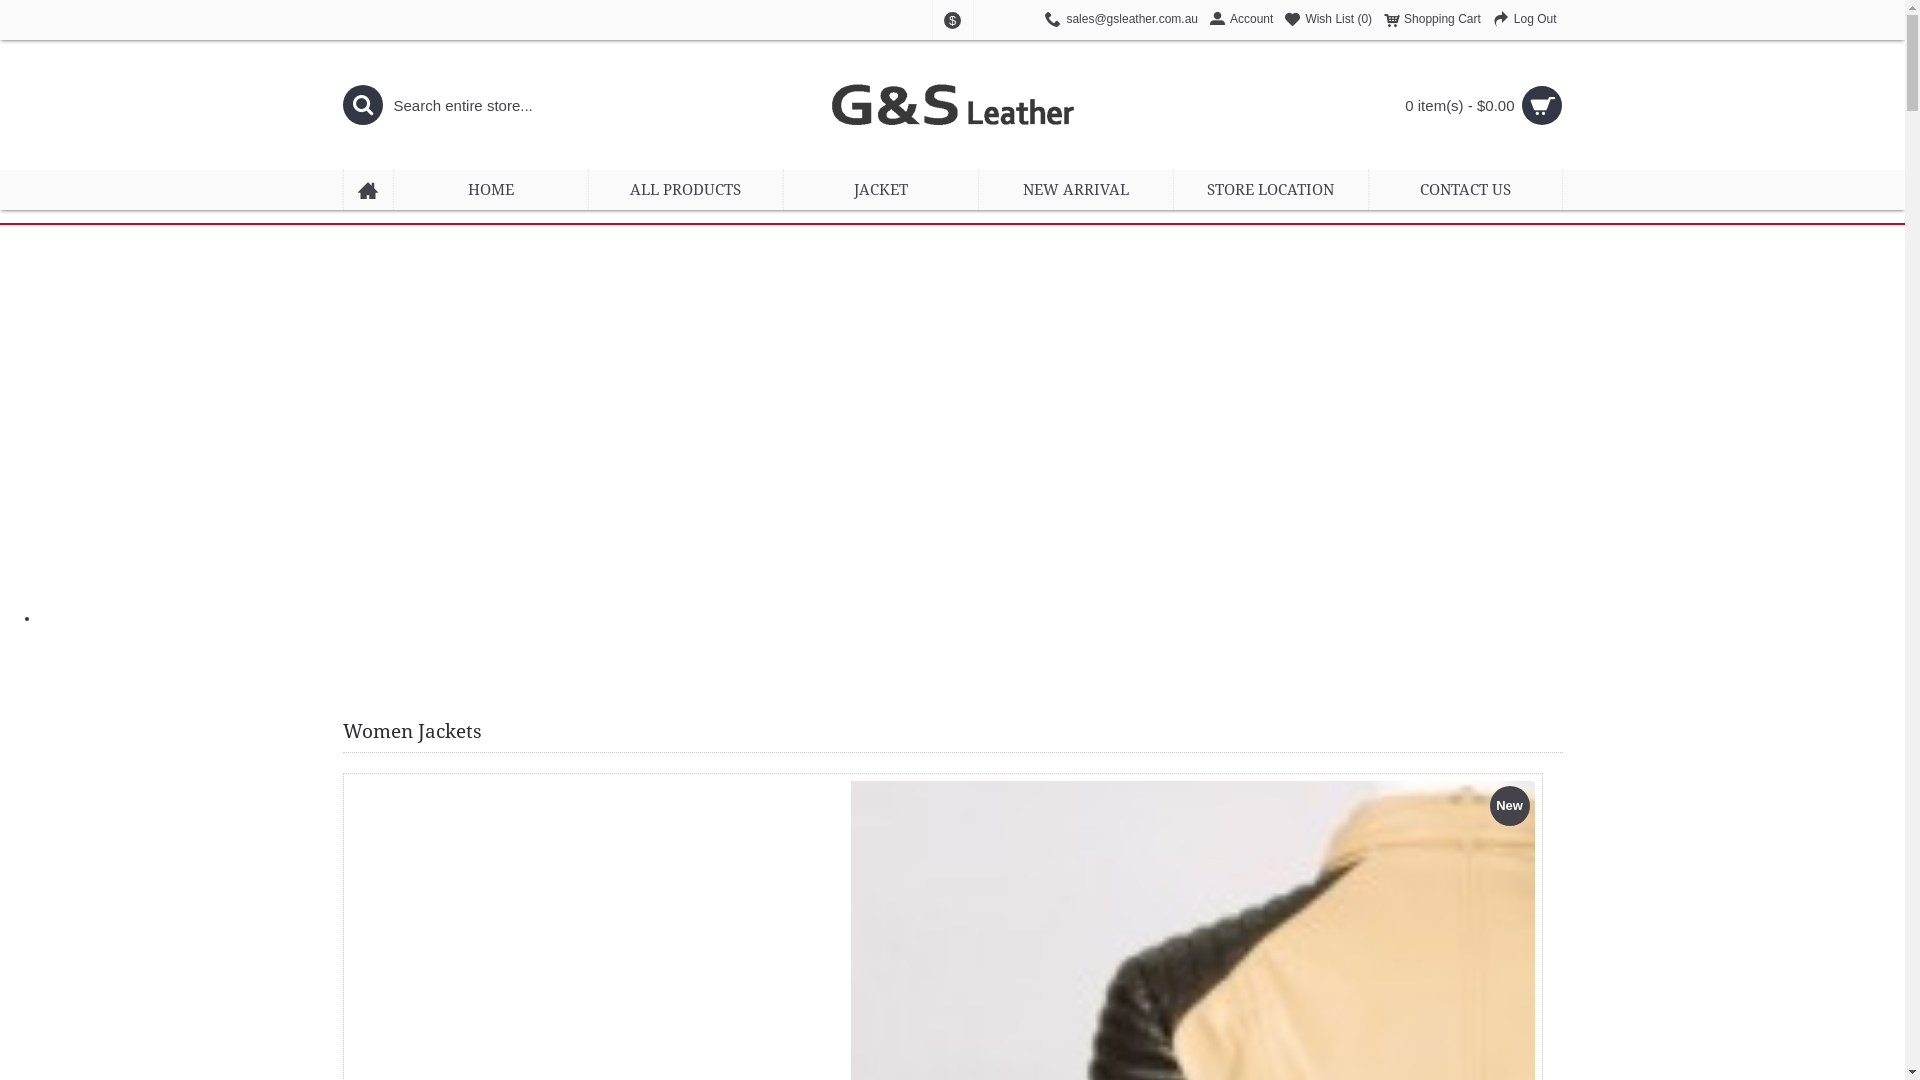 The height and width of the screenshot is (1080, 1920). Describe the element at coordinates (1271, 190) in the screenshot. I see `STORE LOCATION` at that location.